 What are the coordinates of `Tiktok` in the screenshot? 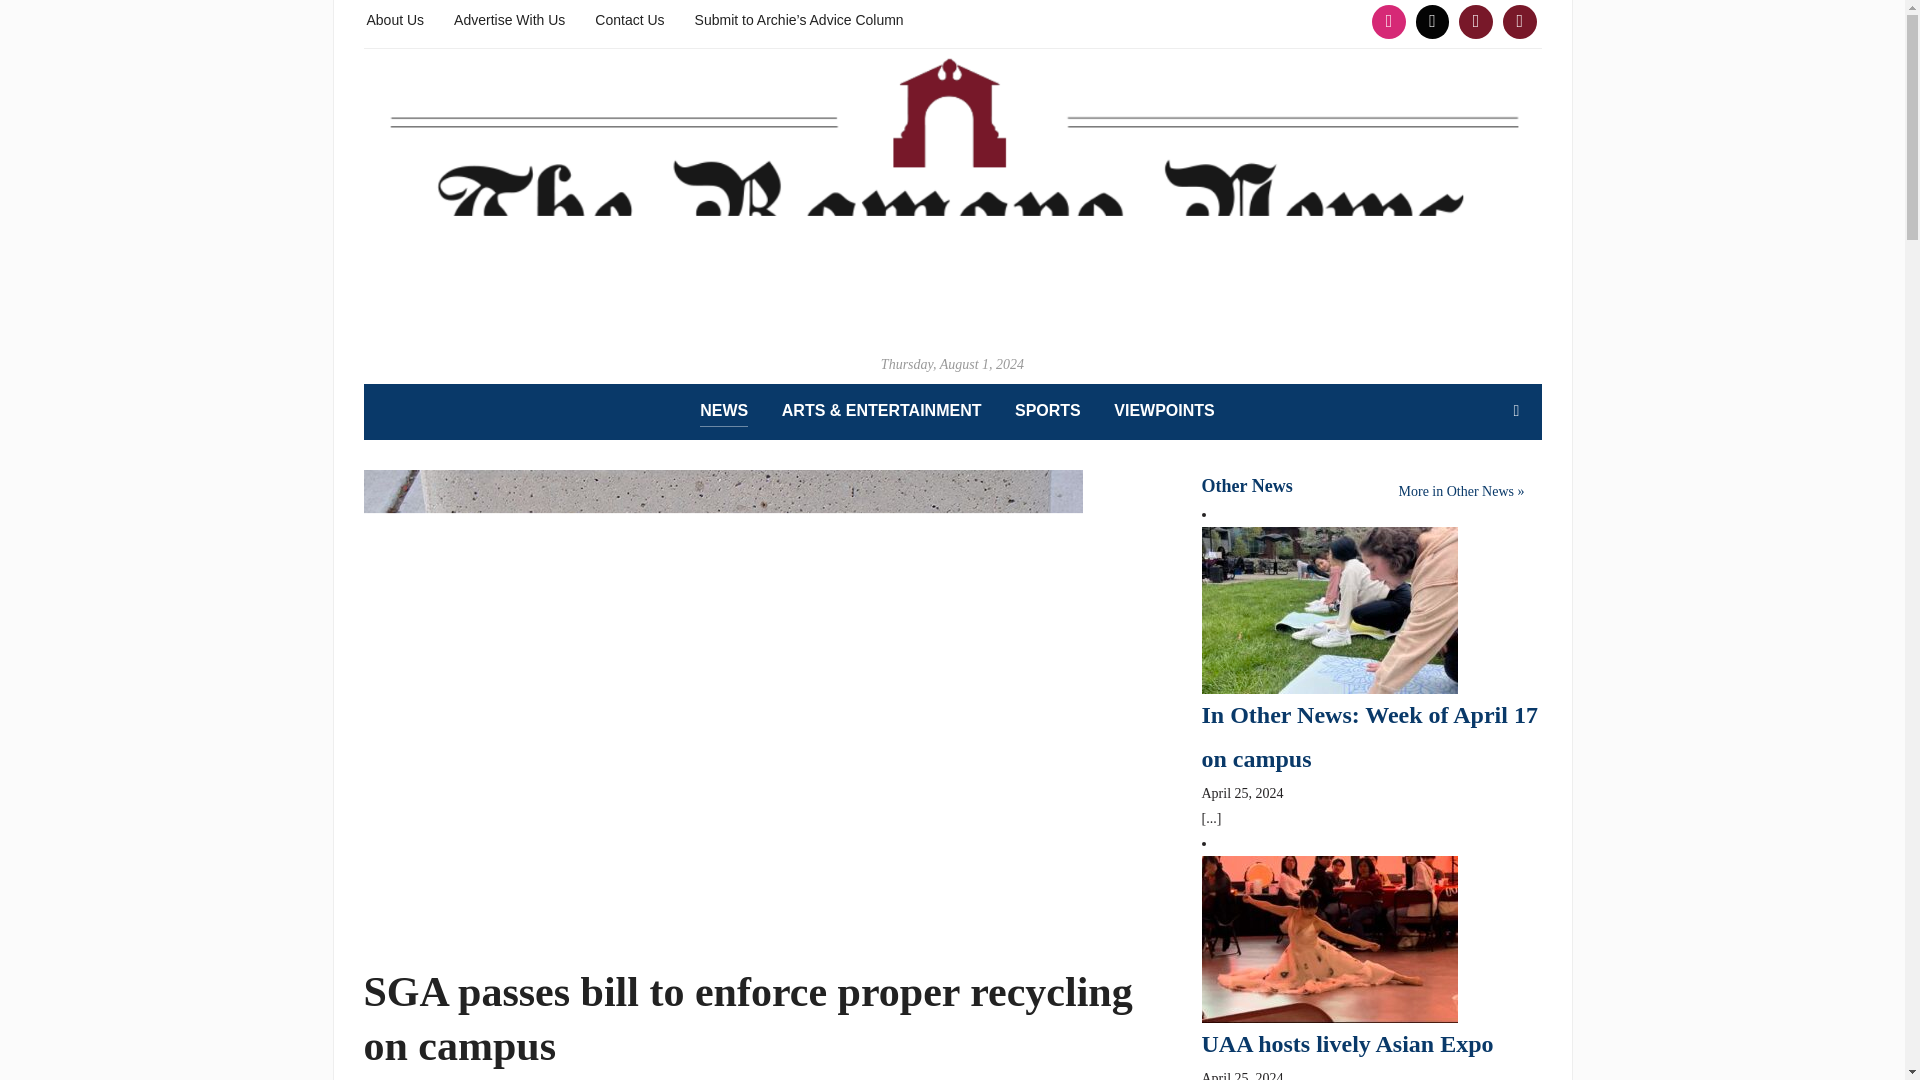 It's located at (1433, 22).